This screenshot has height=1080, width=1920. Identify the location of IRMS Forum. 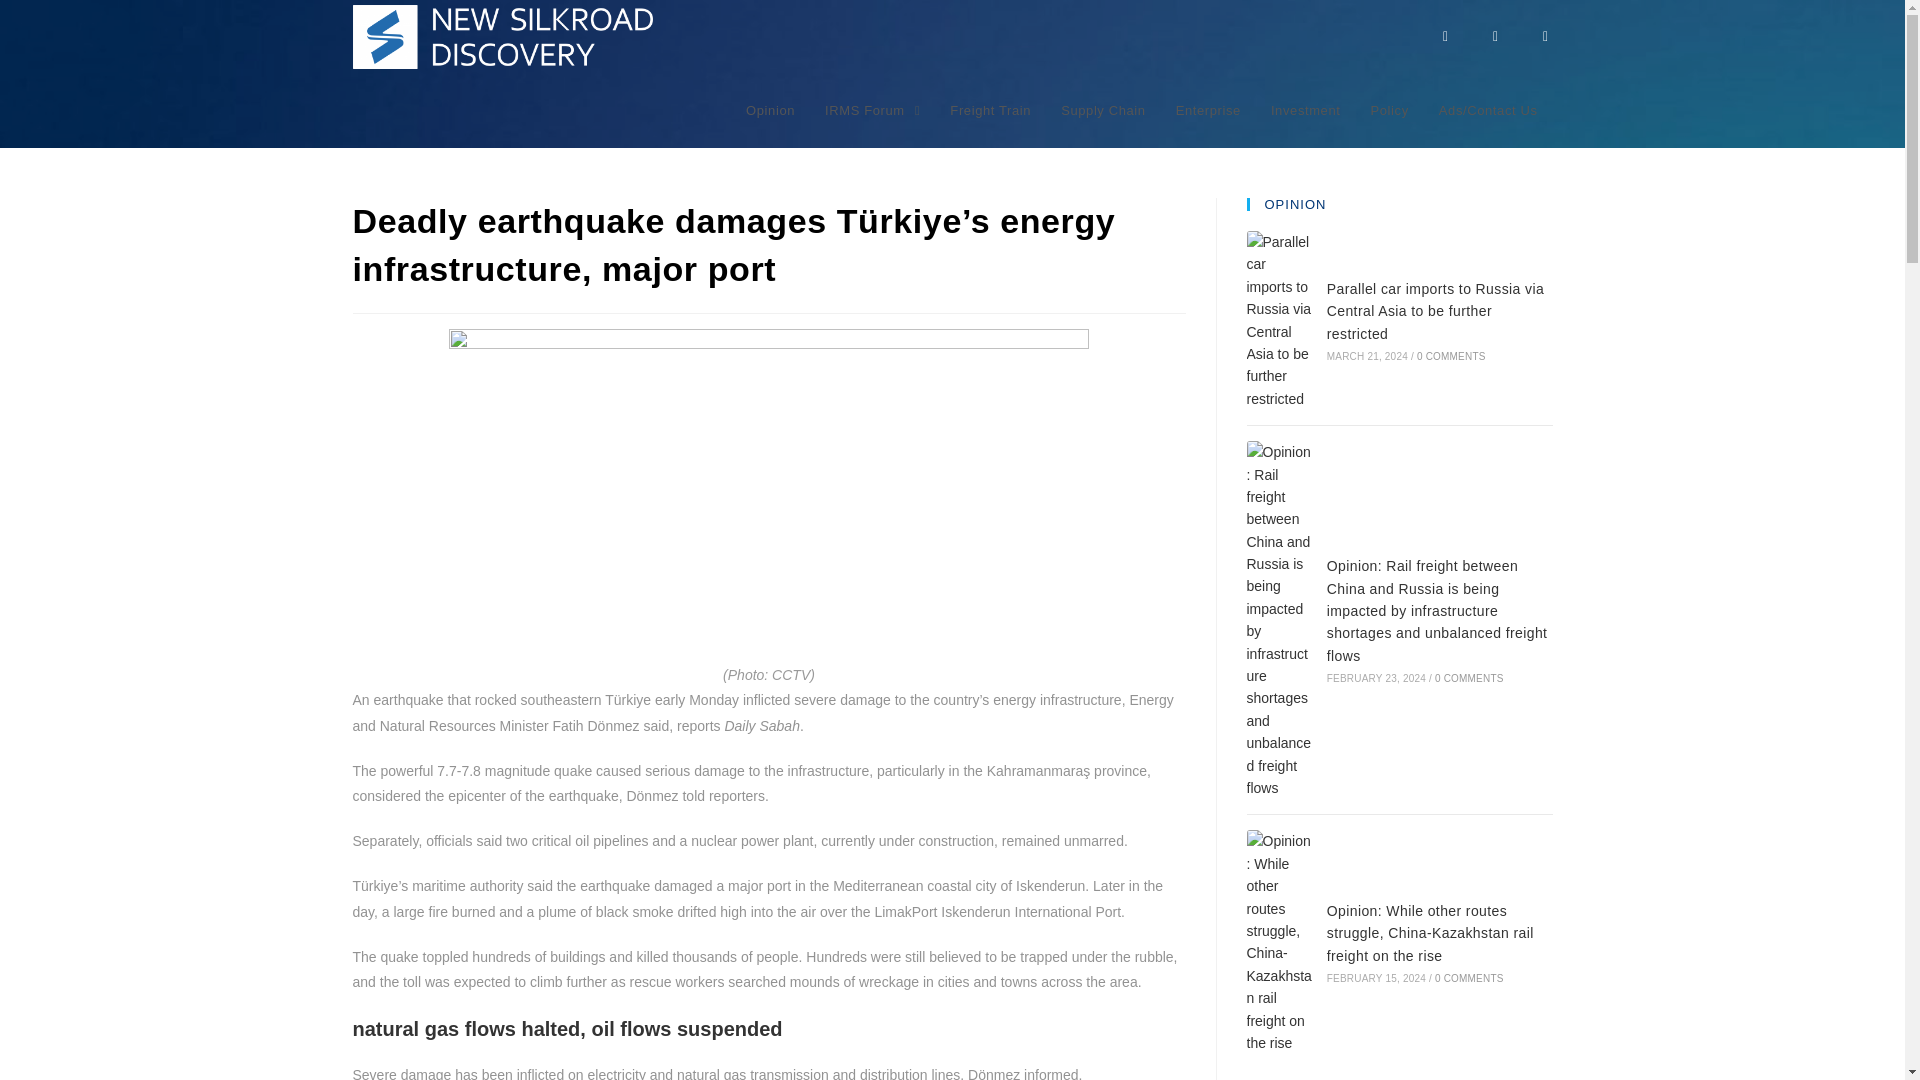
(872, 110).